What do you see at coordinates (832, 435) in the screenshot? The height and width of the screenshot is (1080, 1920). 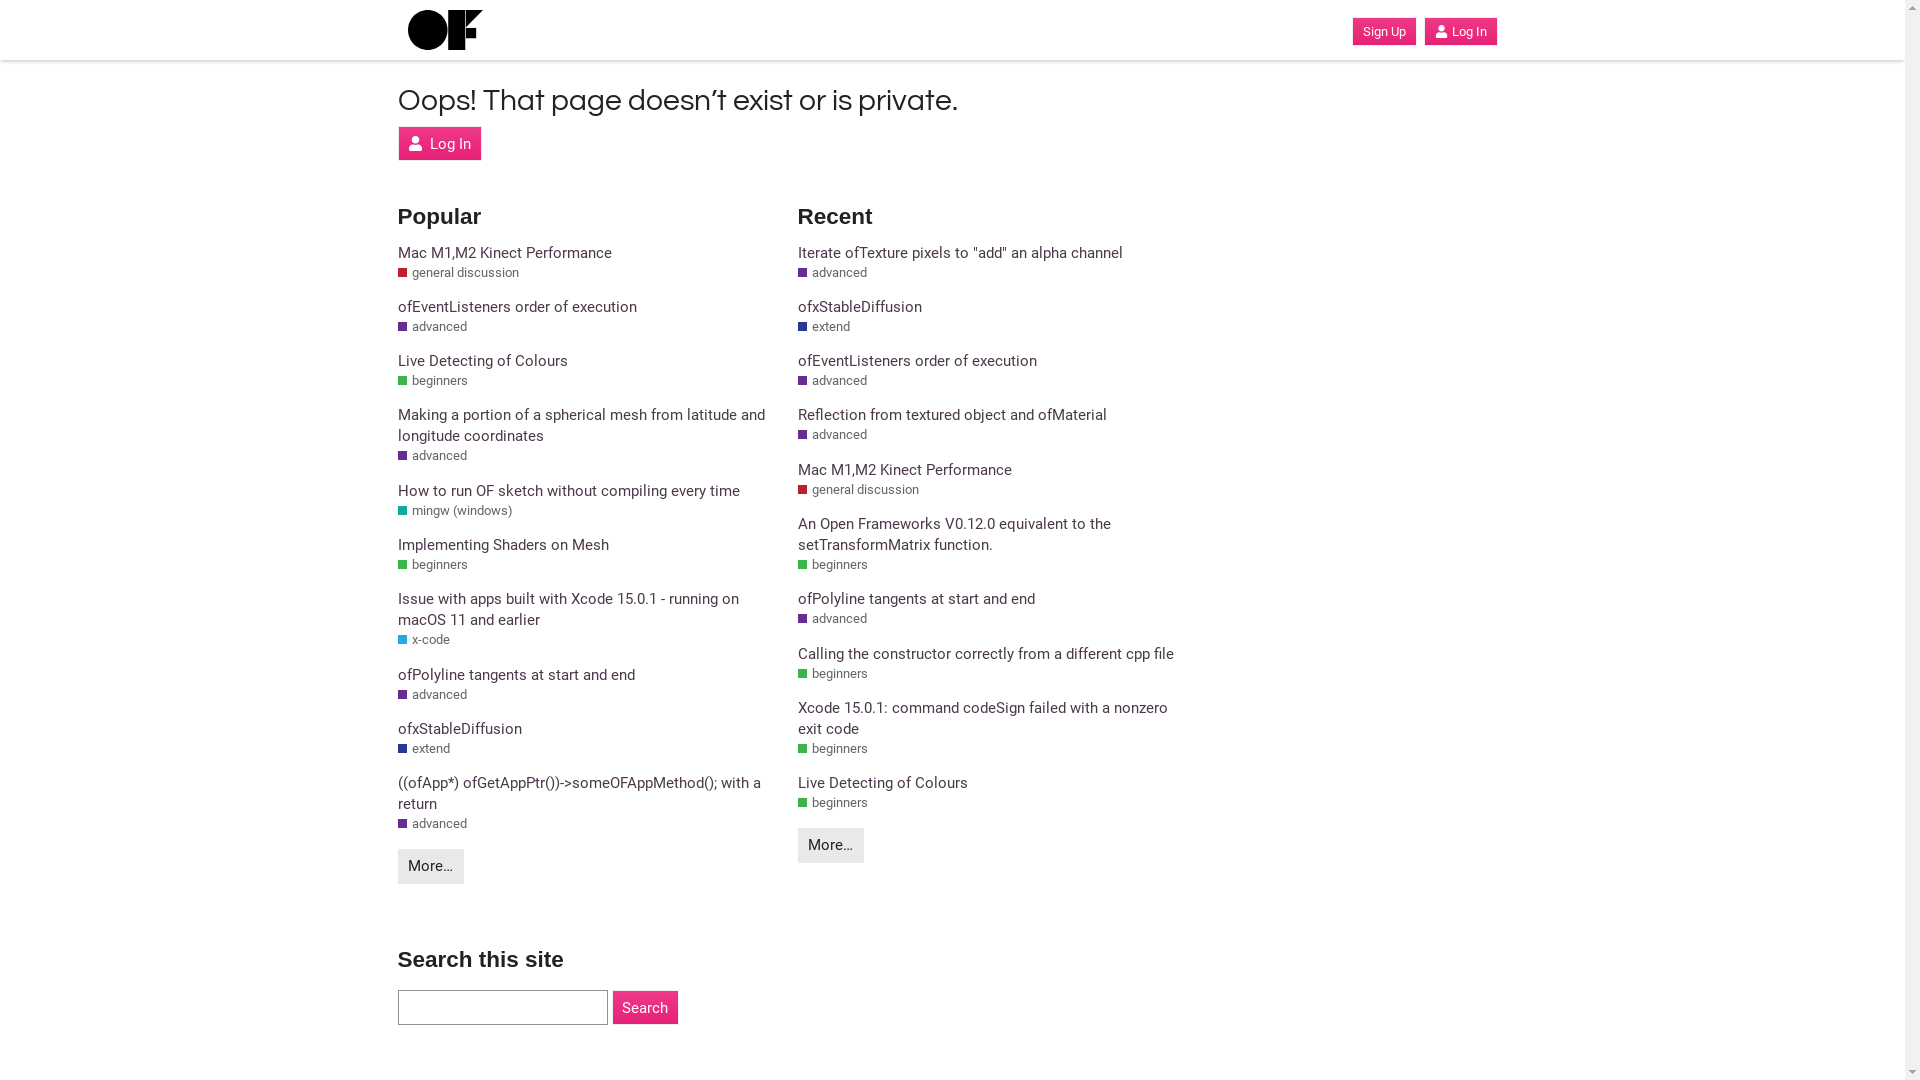 I see `advanced` at bounding box center [832, 435].